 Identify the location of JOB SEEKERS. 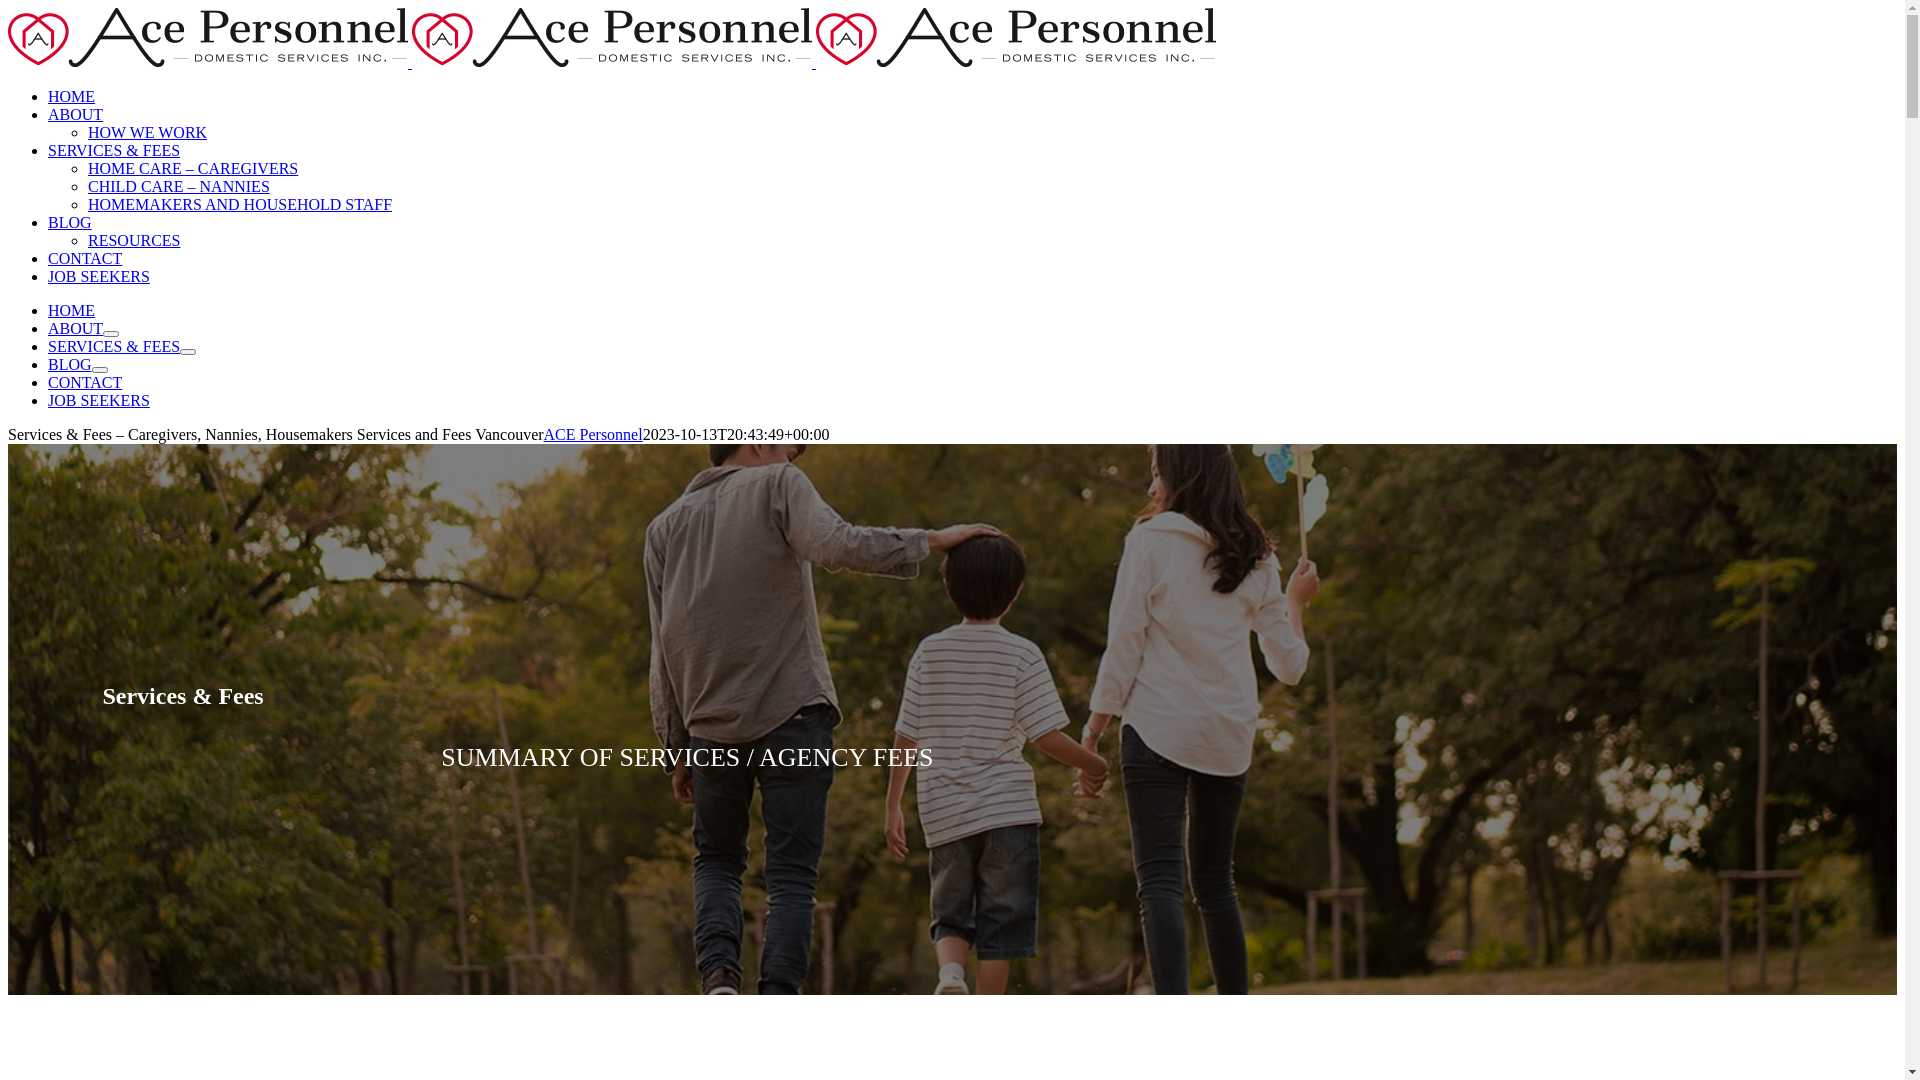
(99, 276).